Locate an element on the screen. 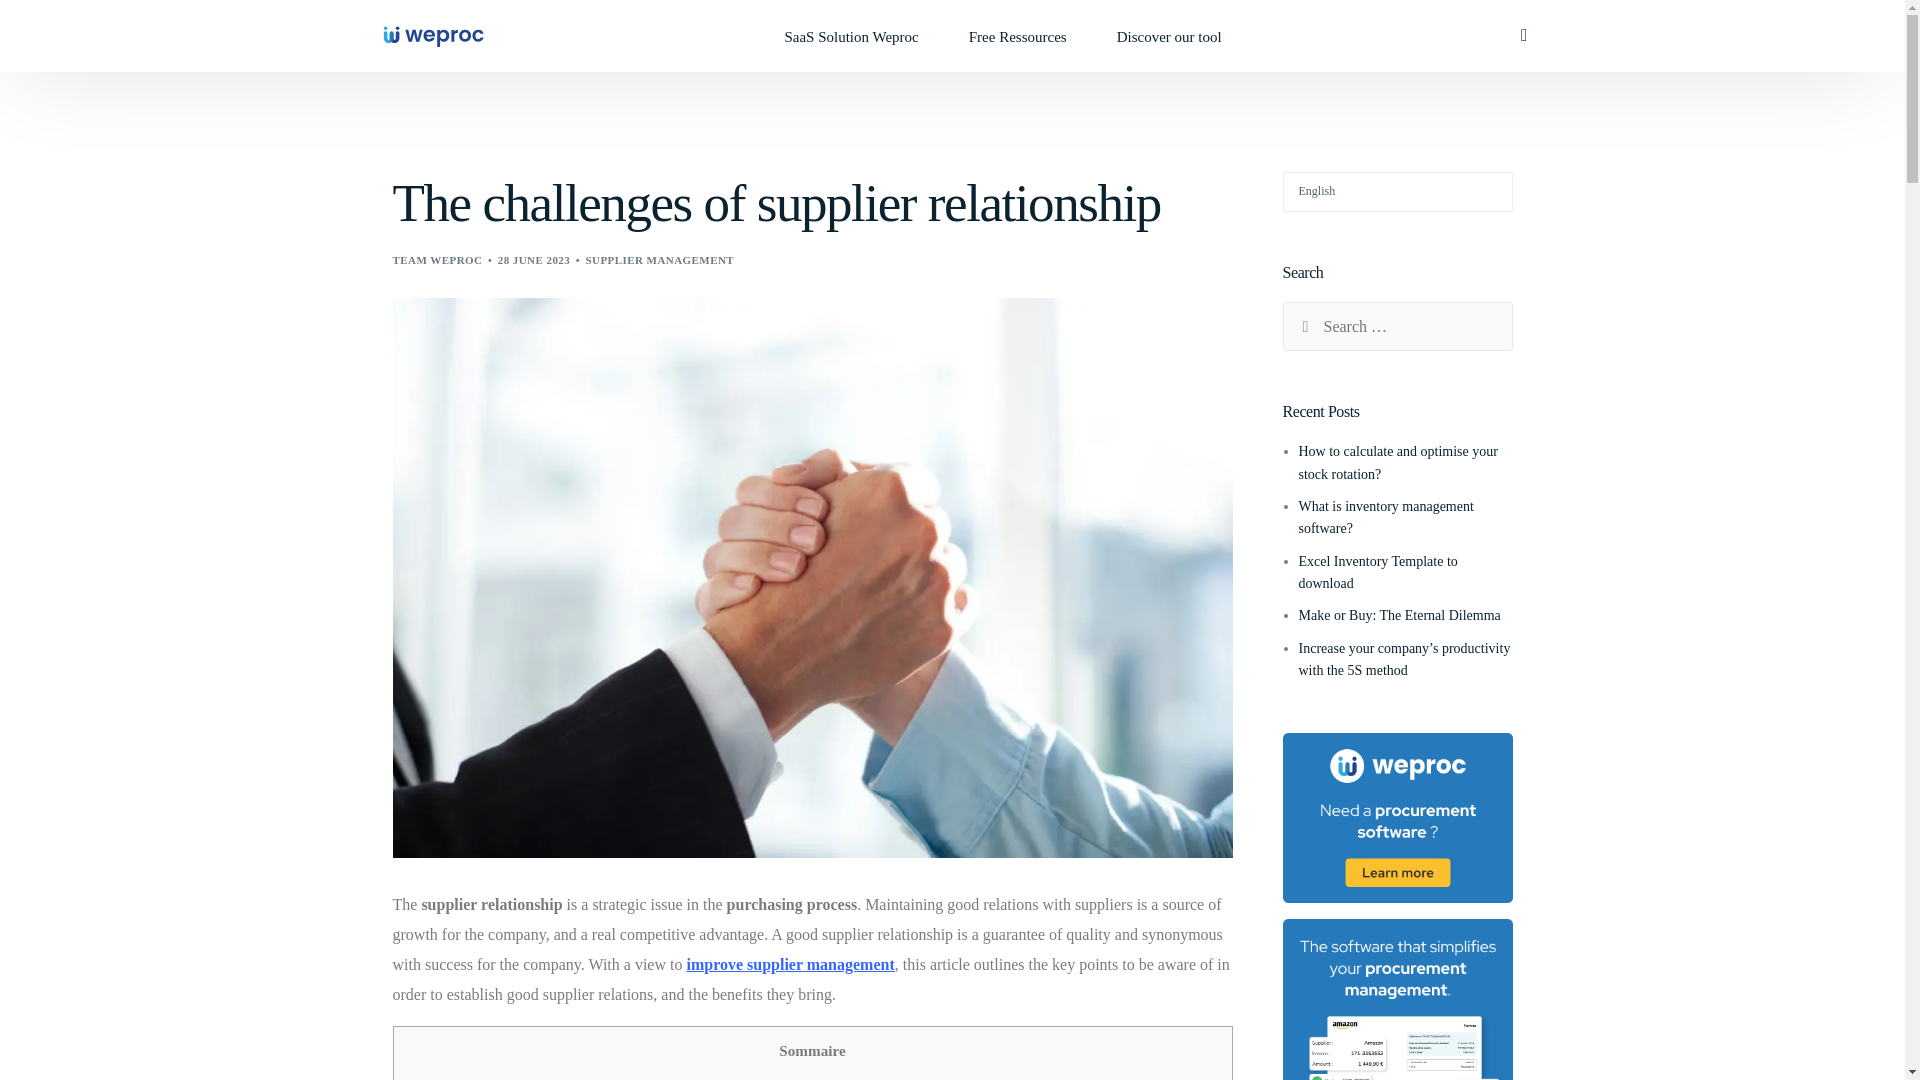  Excel Inventory Template to download is located at coordinates (1377, 572).